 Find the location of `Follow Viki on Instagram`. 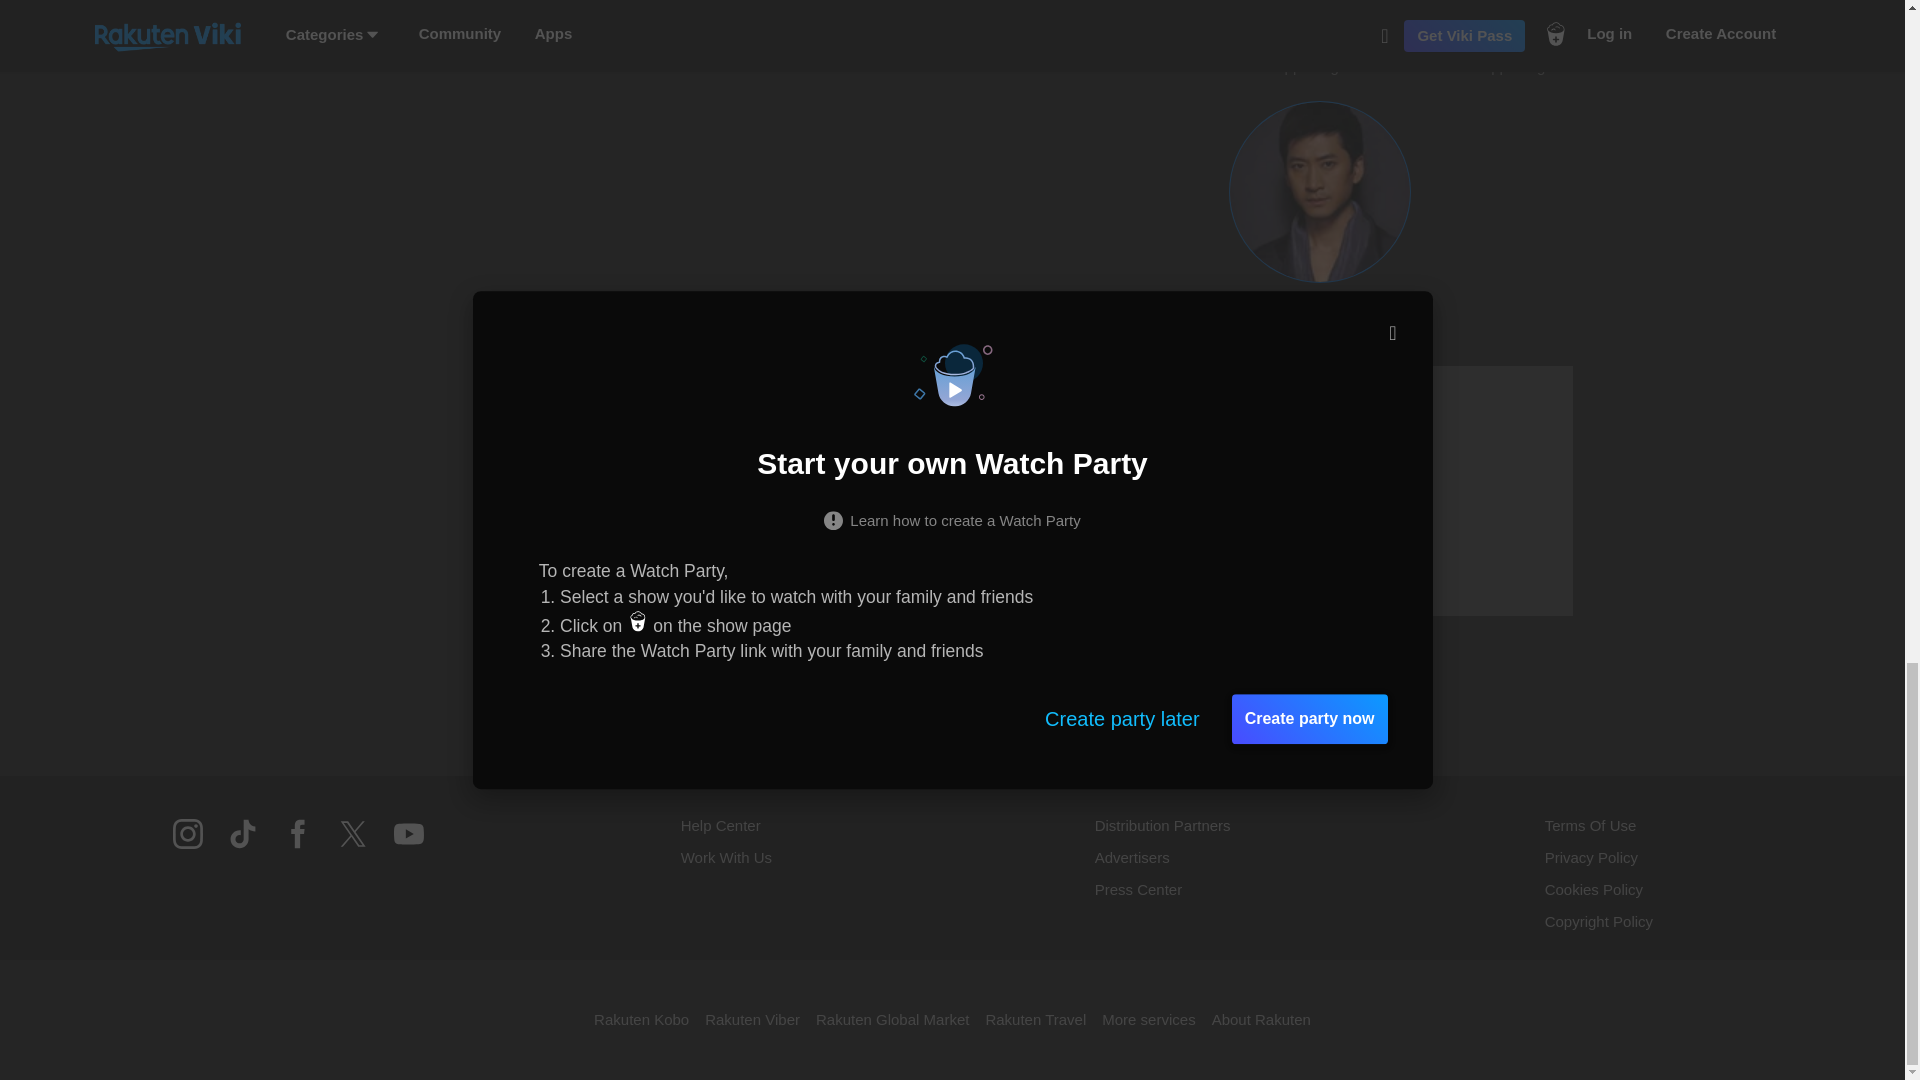

Follow Viki on Instagram is located at coordinates (1422, 490).